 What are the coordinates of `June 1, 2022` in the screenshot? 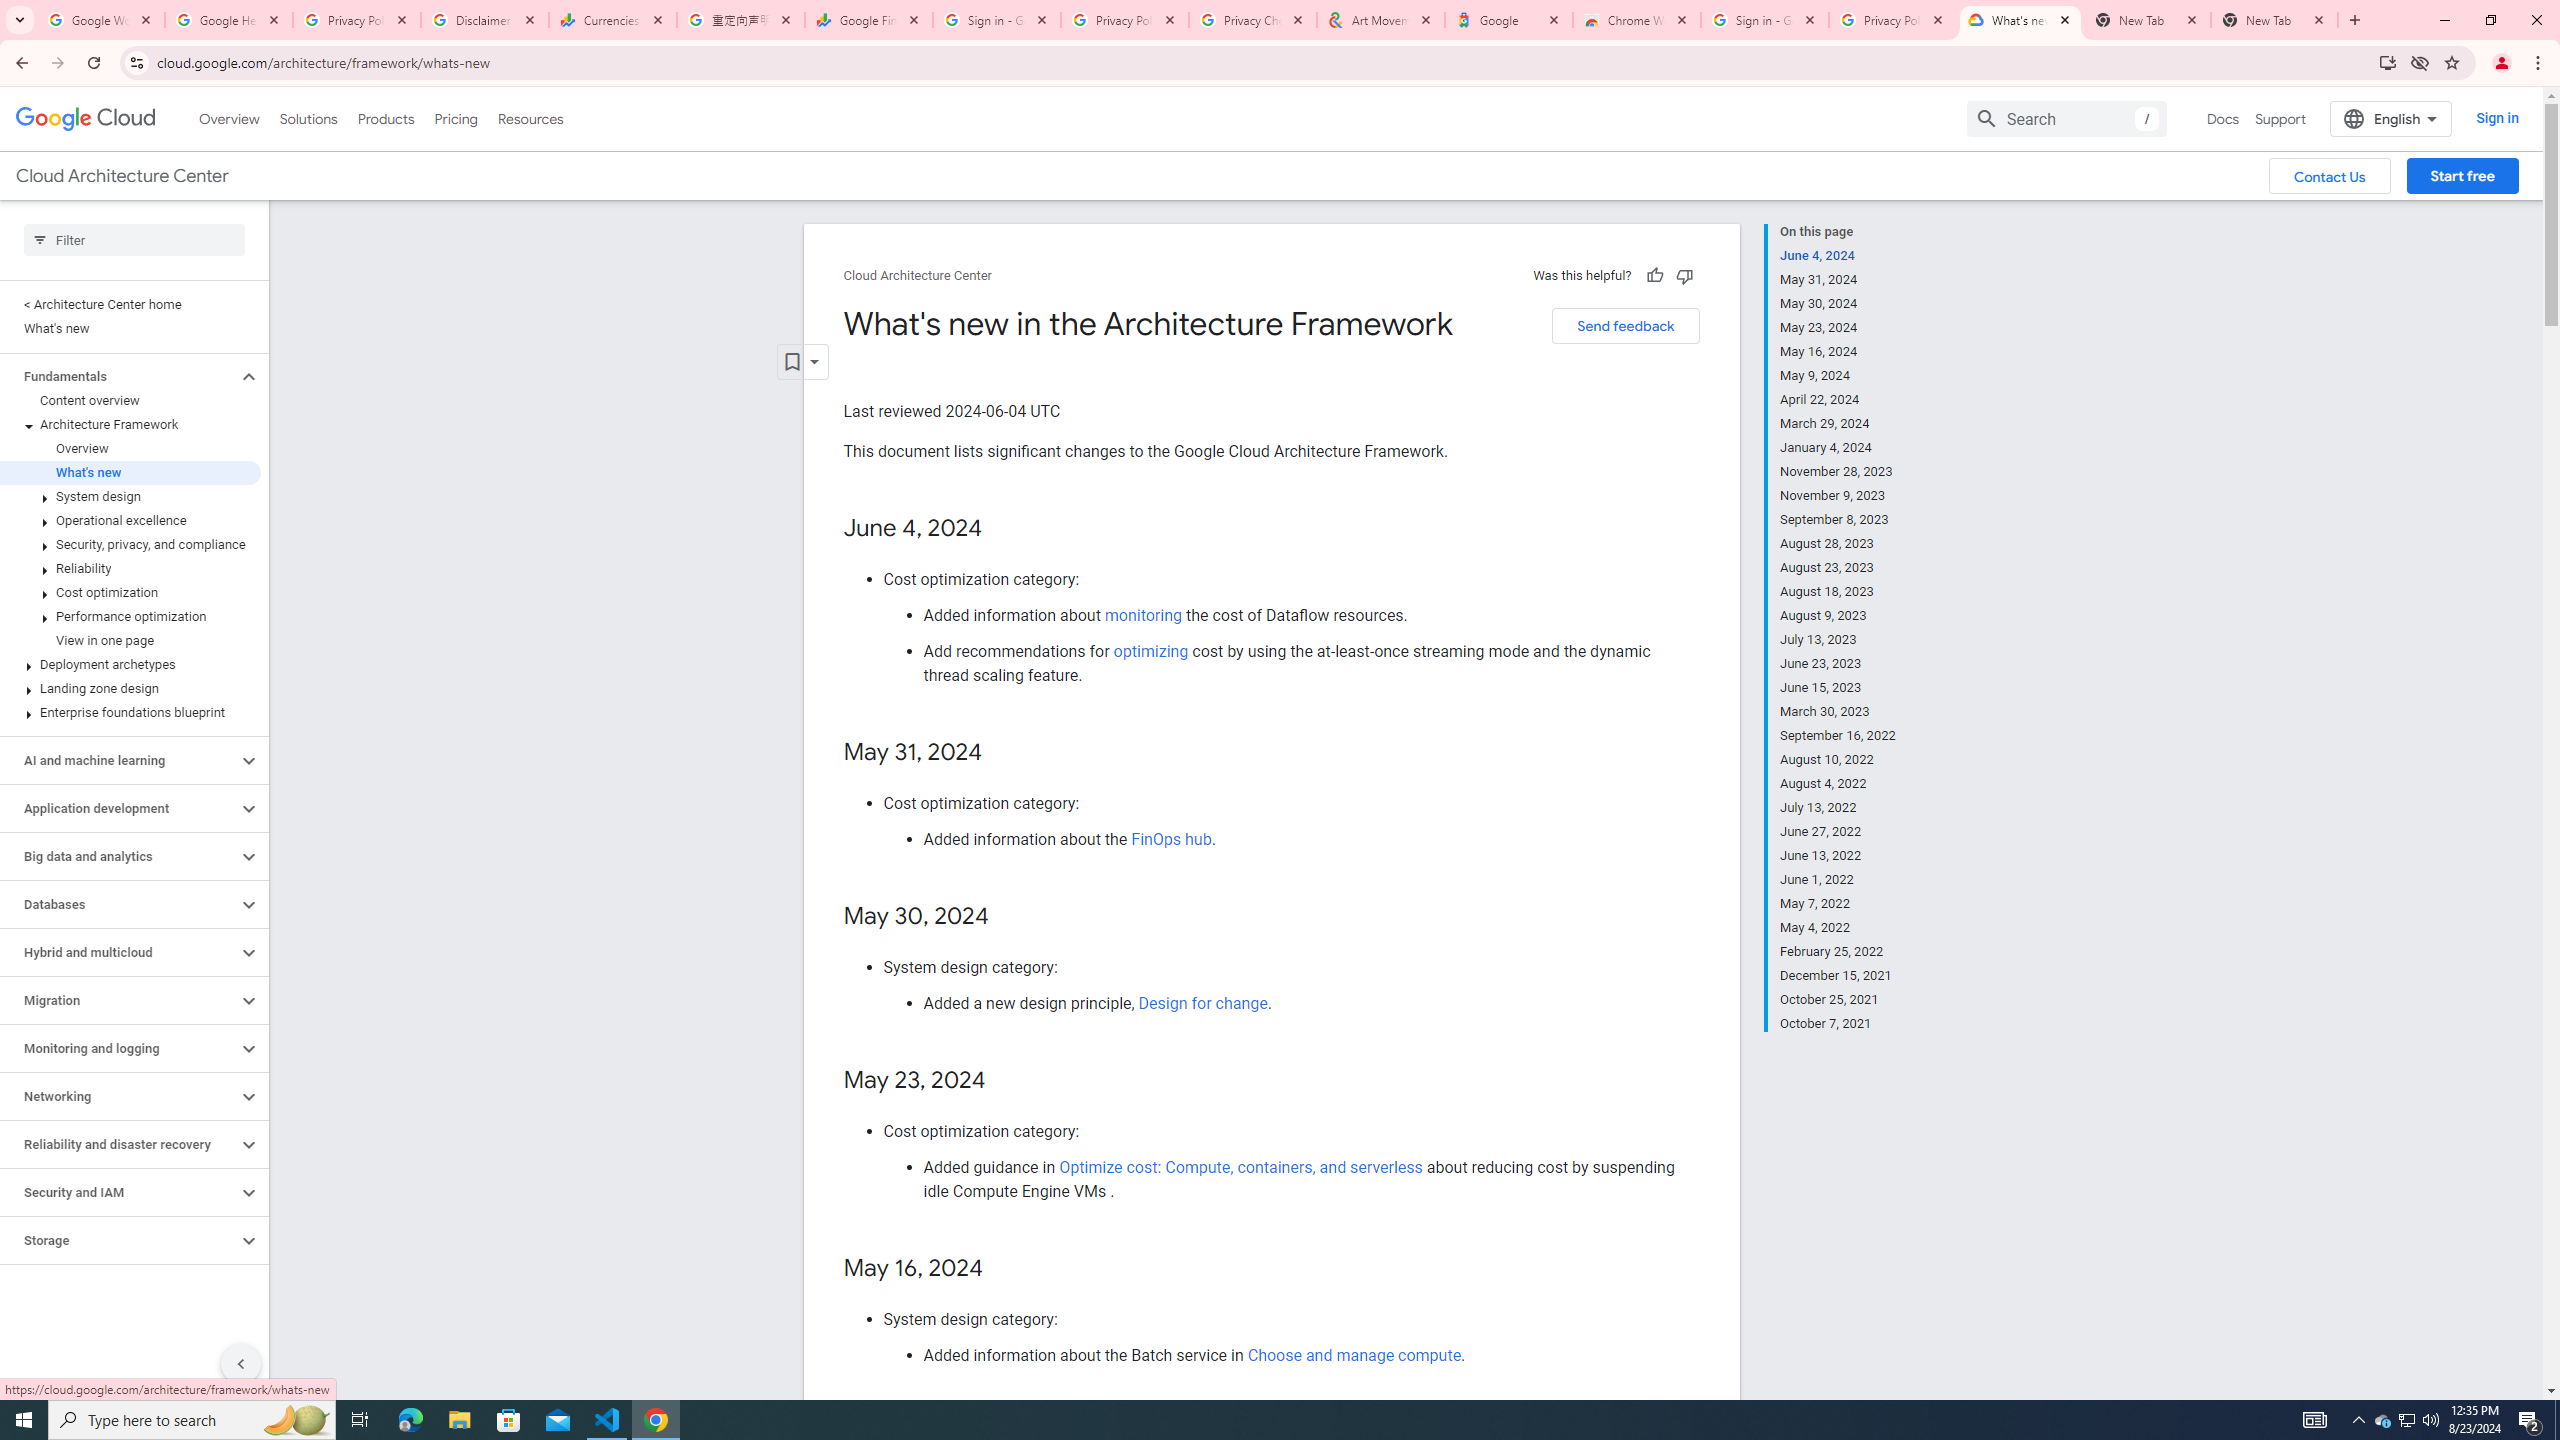 It's located at (1838, 880).